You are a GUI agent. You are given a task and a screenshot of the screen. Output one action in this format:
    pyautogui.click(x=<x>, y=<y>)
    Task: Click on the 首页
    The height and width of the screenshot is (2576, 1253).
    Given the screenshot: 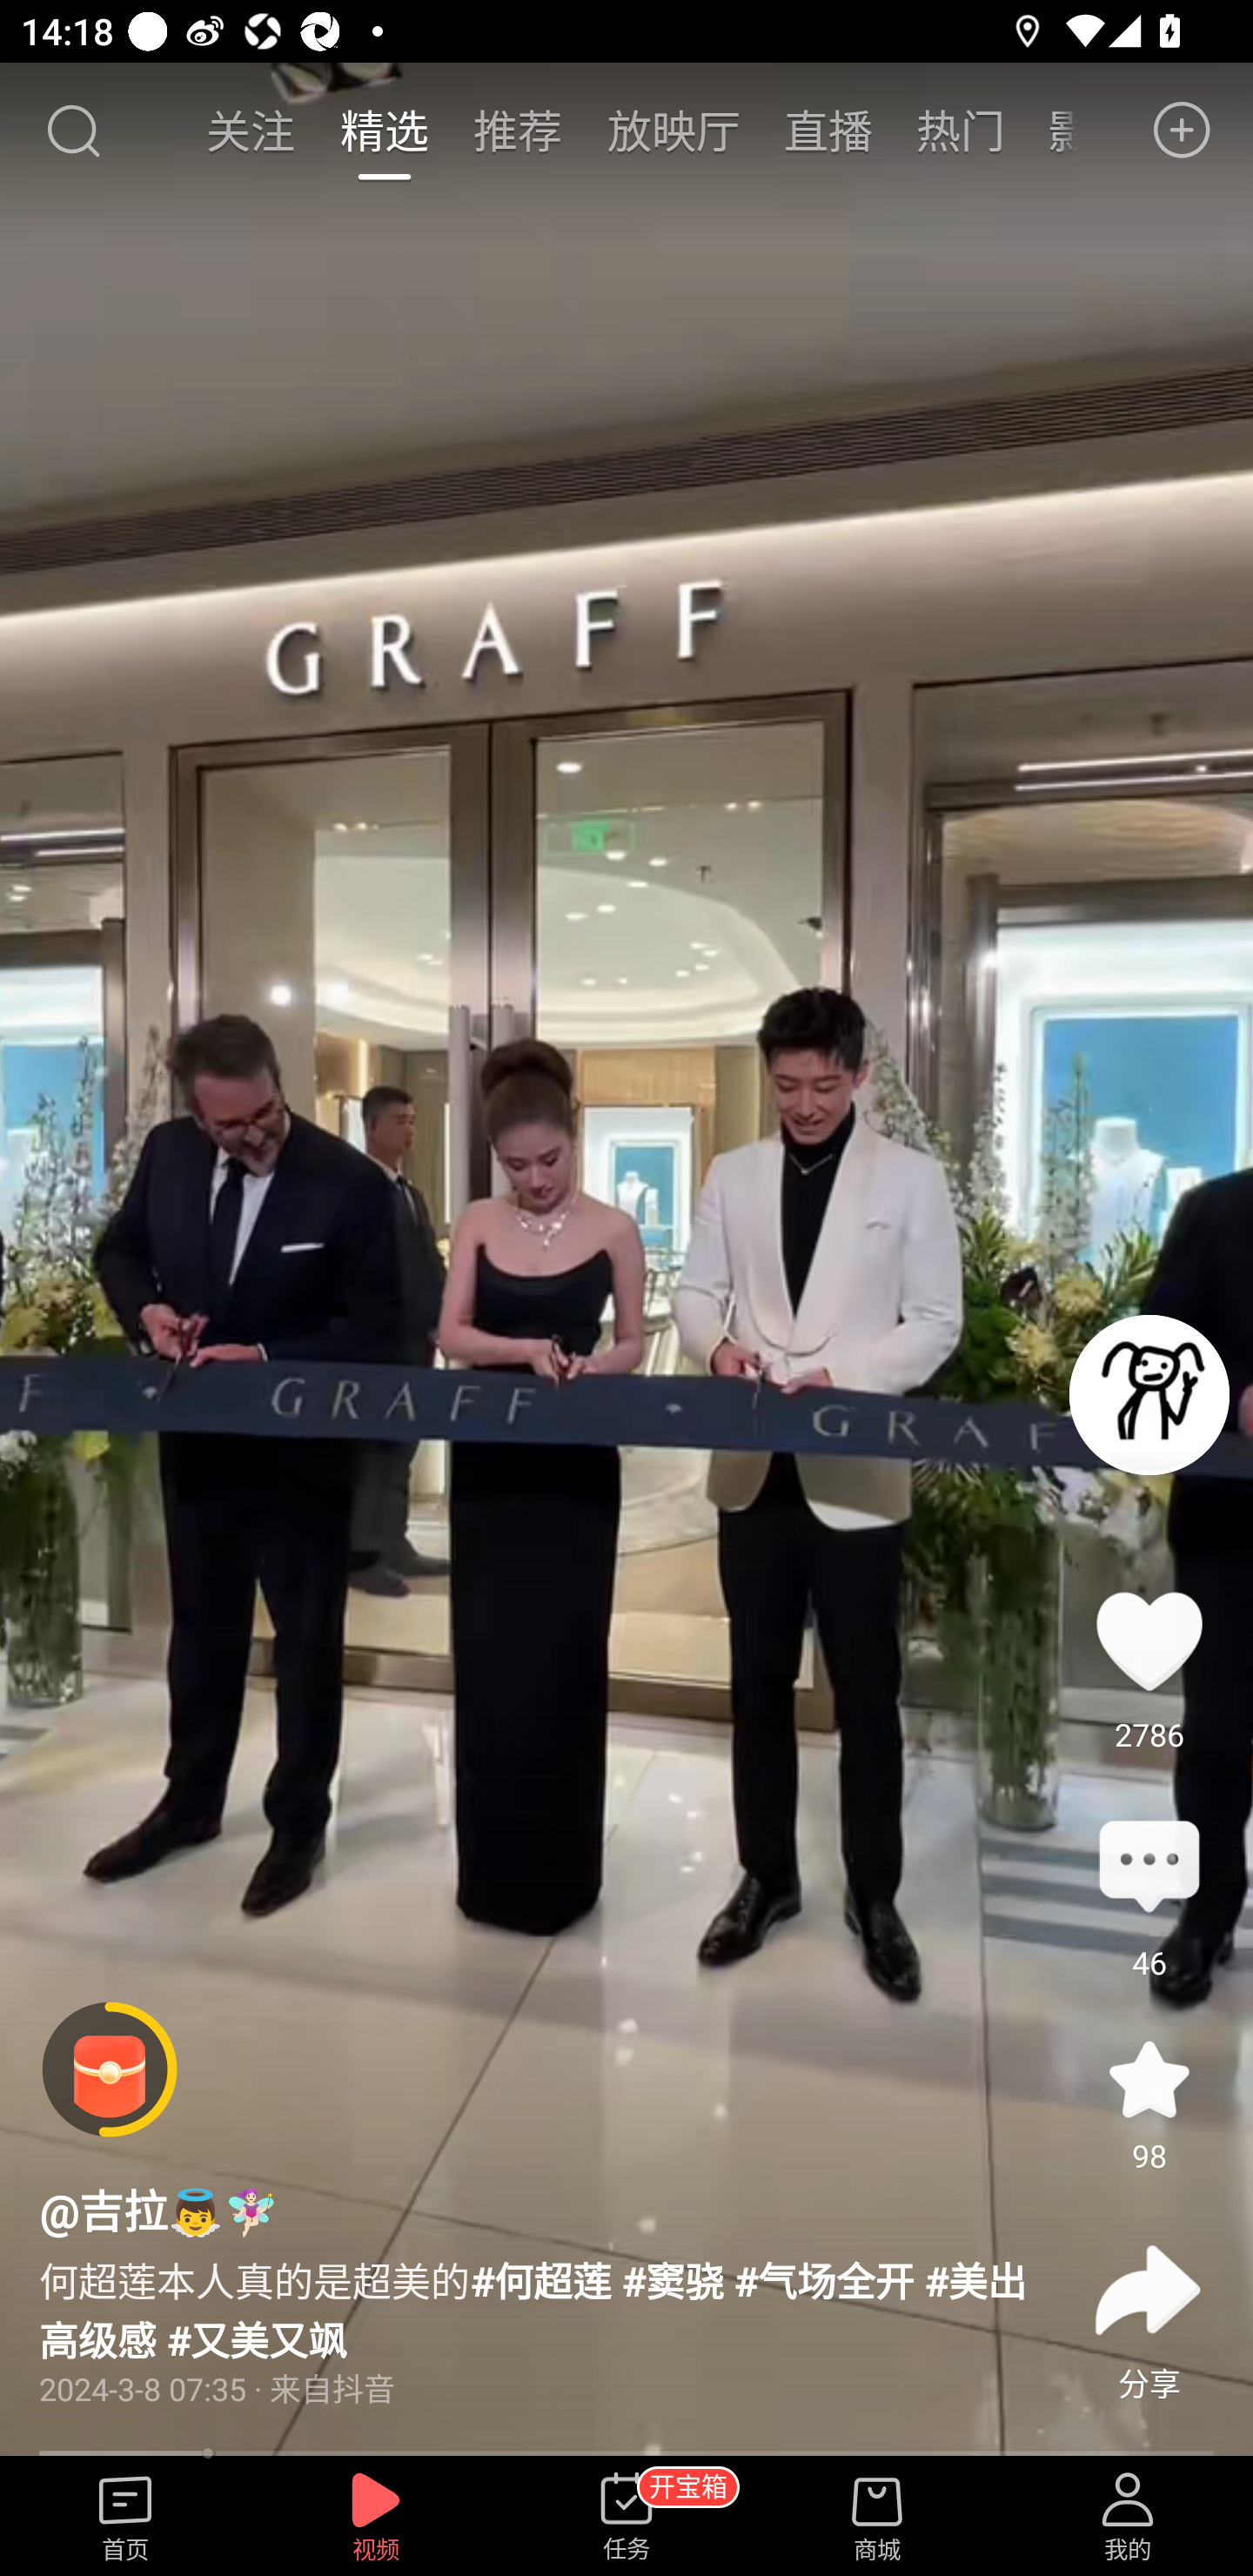 What is the action you would take?
    pyautogui.click(x=125, y=2518)
    